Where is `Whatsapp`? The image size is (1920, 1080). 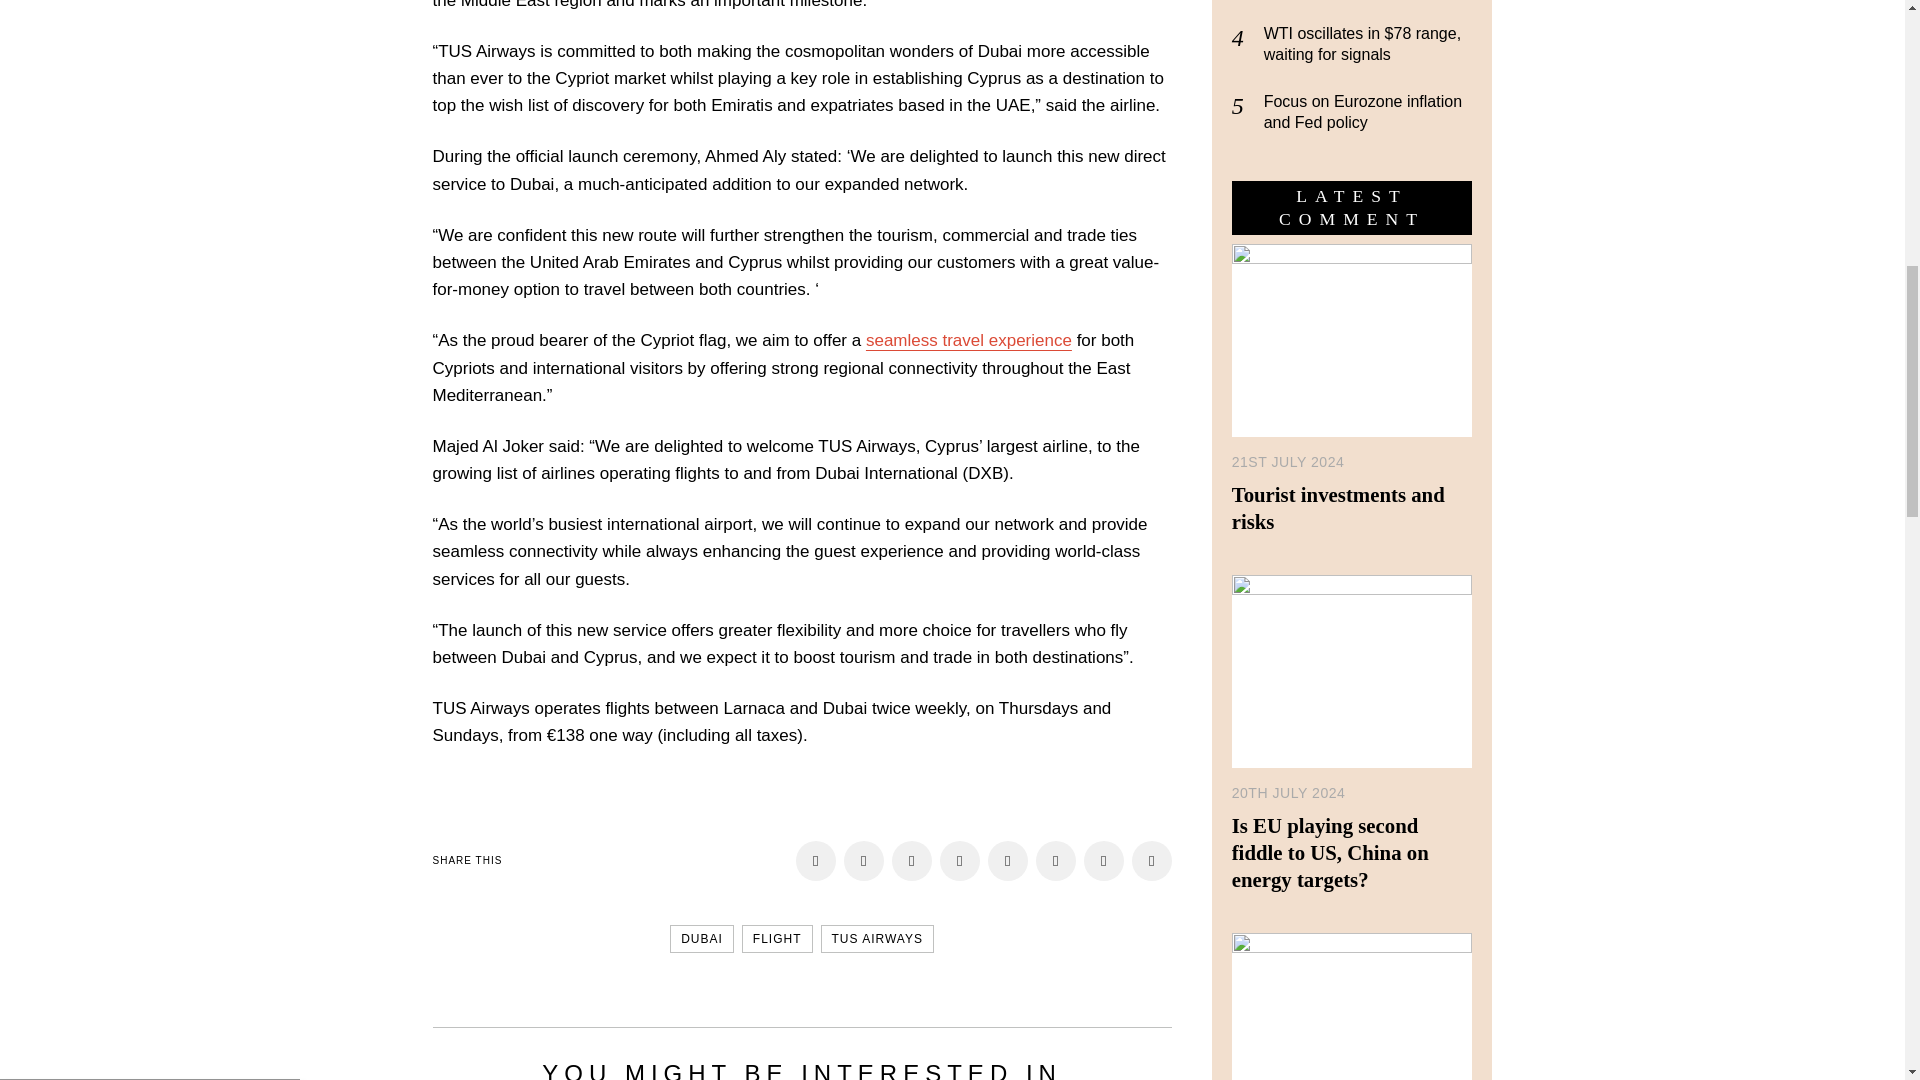 Whatsapp is located at coordinates (1056, 861).